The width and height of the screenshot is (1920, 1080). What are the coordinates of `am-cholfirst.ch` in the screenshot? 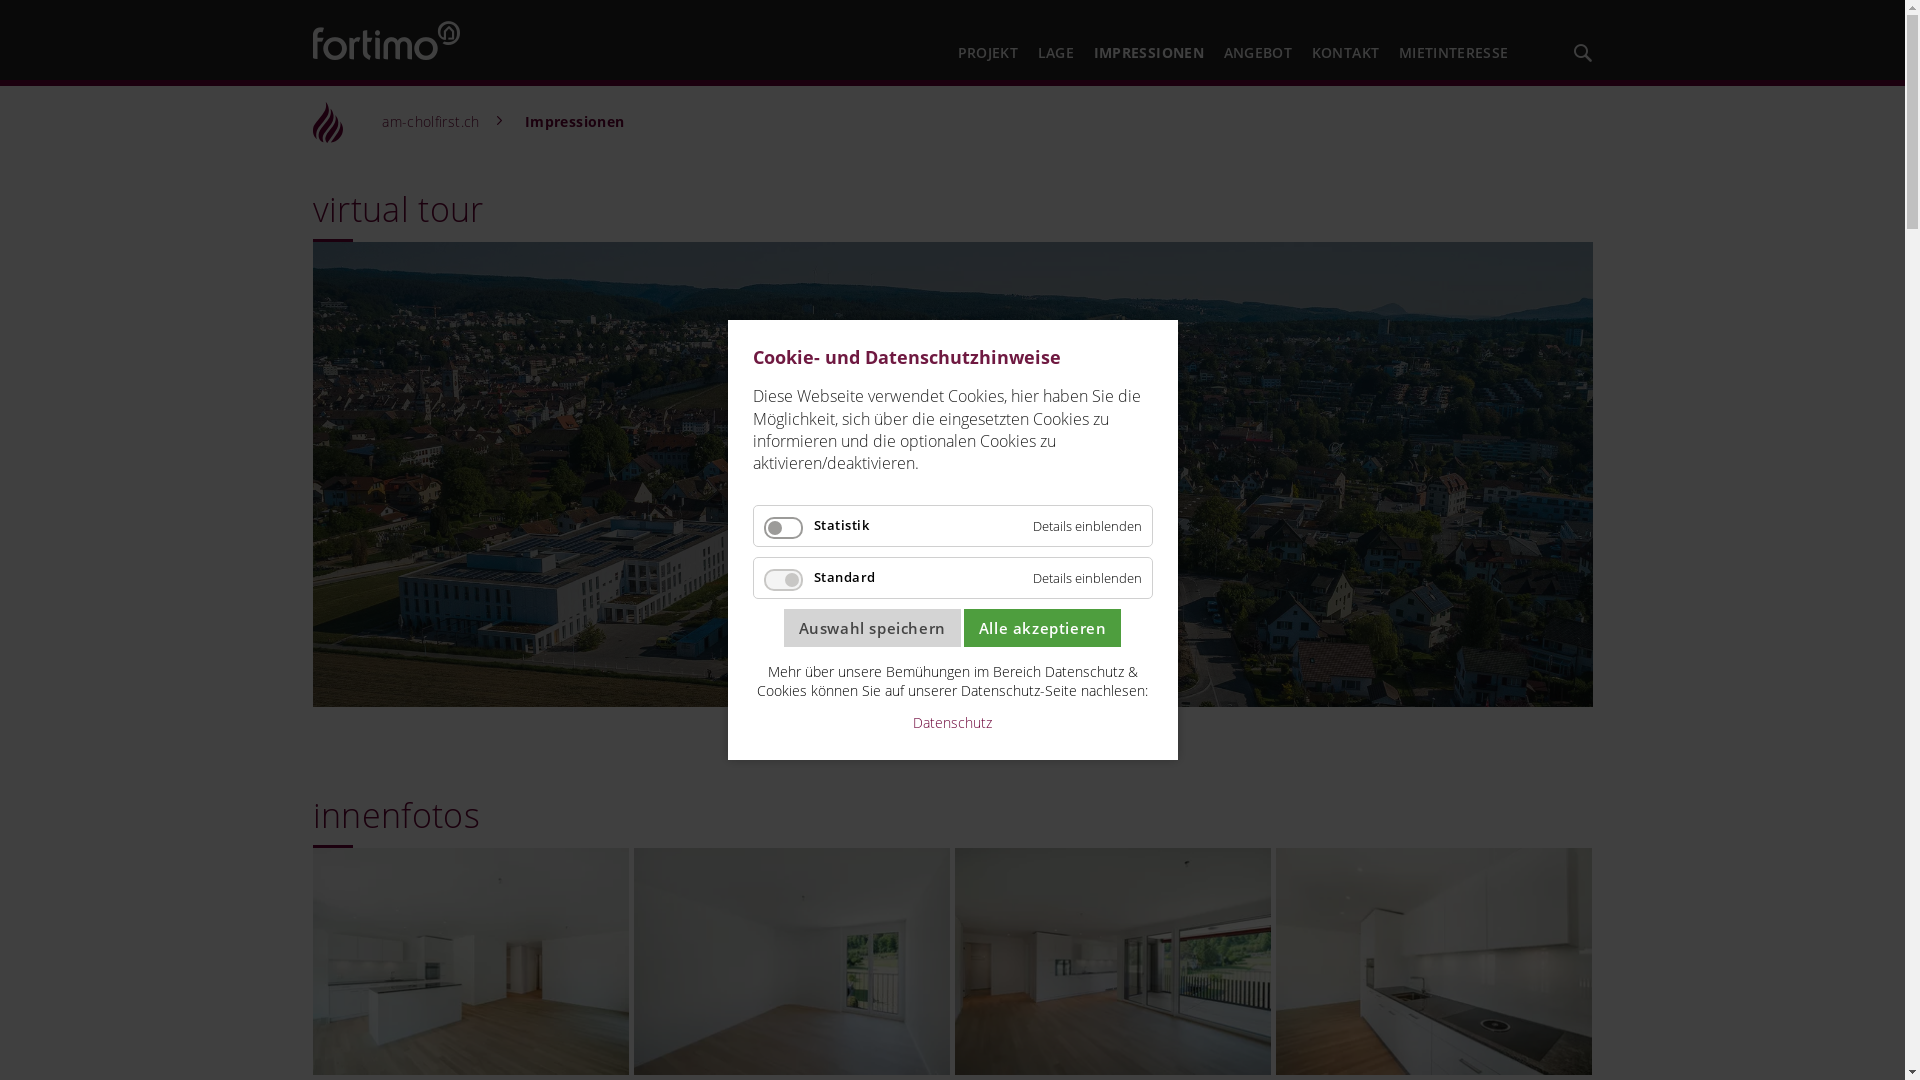 It's located at (429, 122).